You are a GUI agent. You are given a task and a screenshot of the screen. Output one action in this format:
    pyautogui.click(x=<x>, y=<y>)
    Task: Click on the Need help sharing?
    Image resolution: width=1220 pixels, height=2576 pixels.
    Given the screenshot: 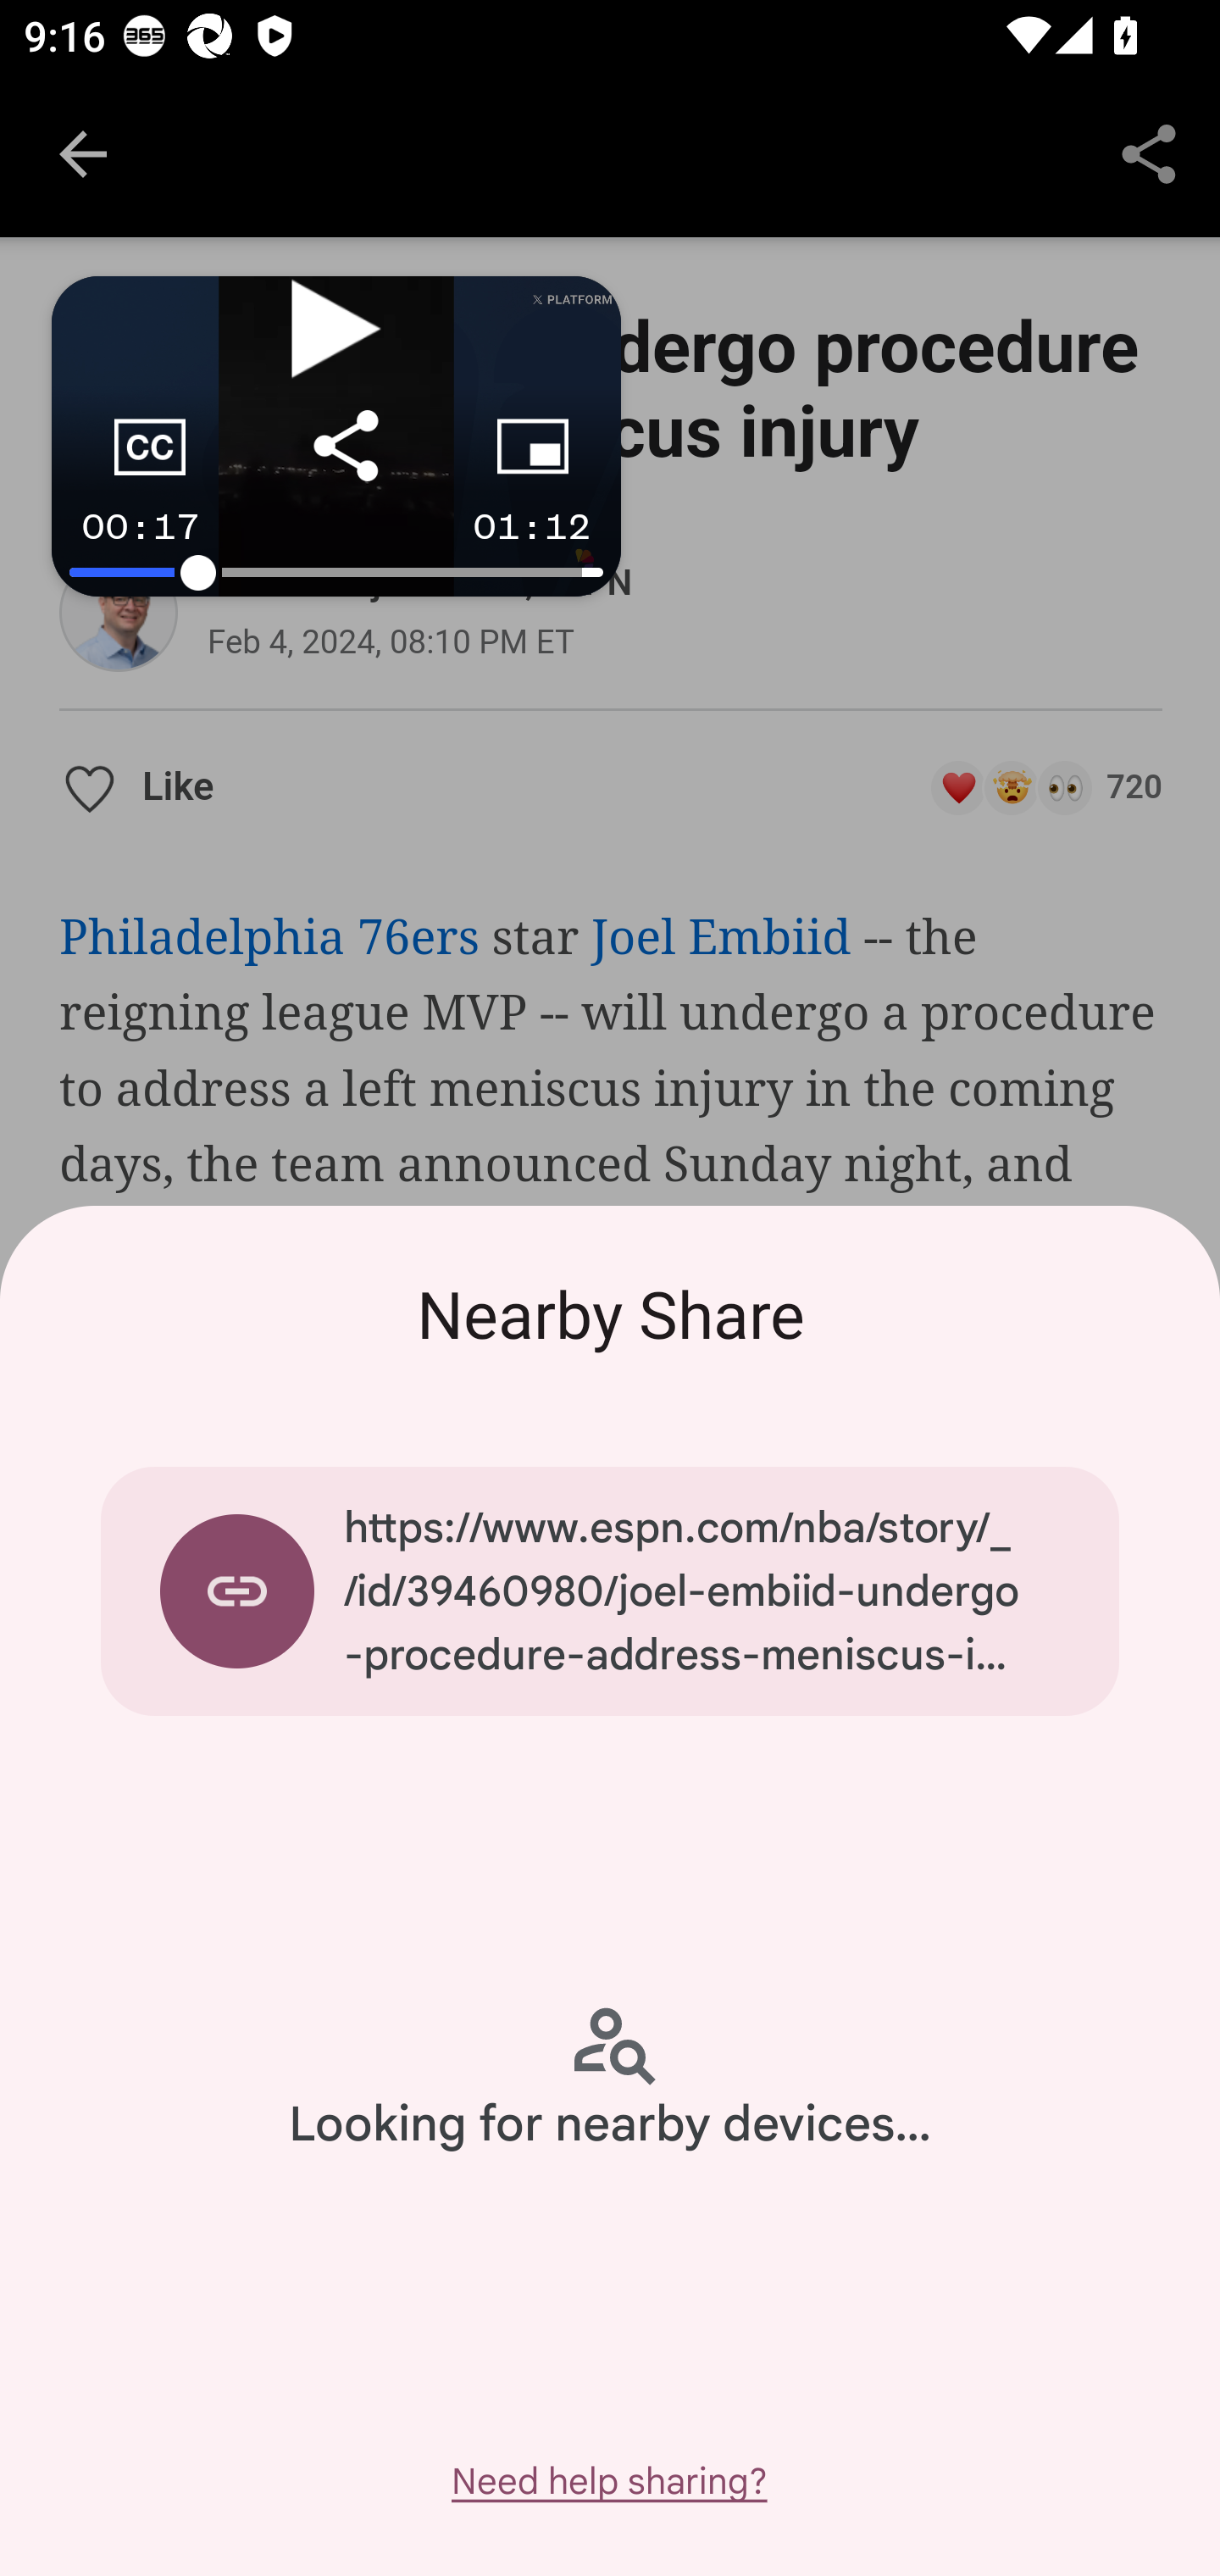 What is the action you would take?
    pyautogui.click(x=608, y=2481)
    